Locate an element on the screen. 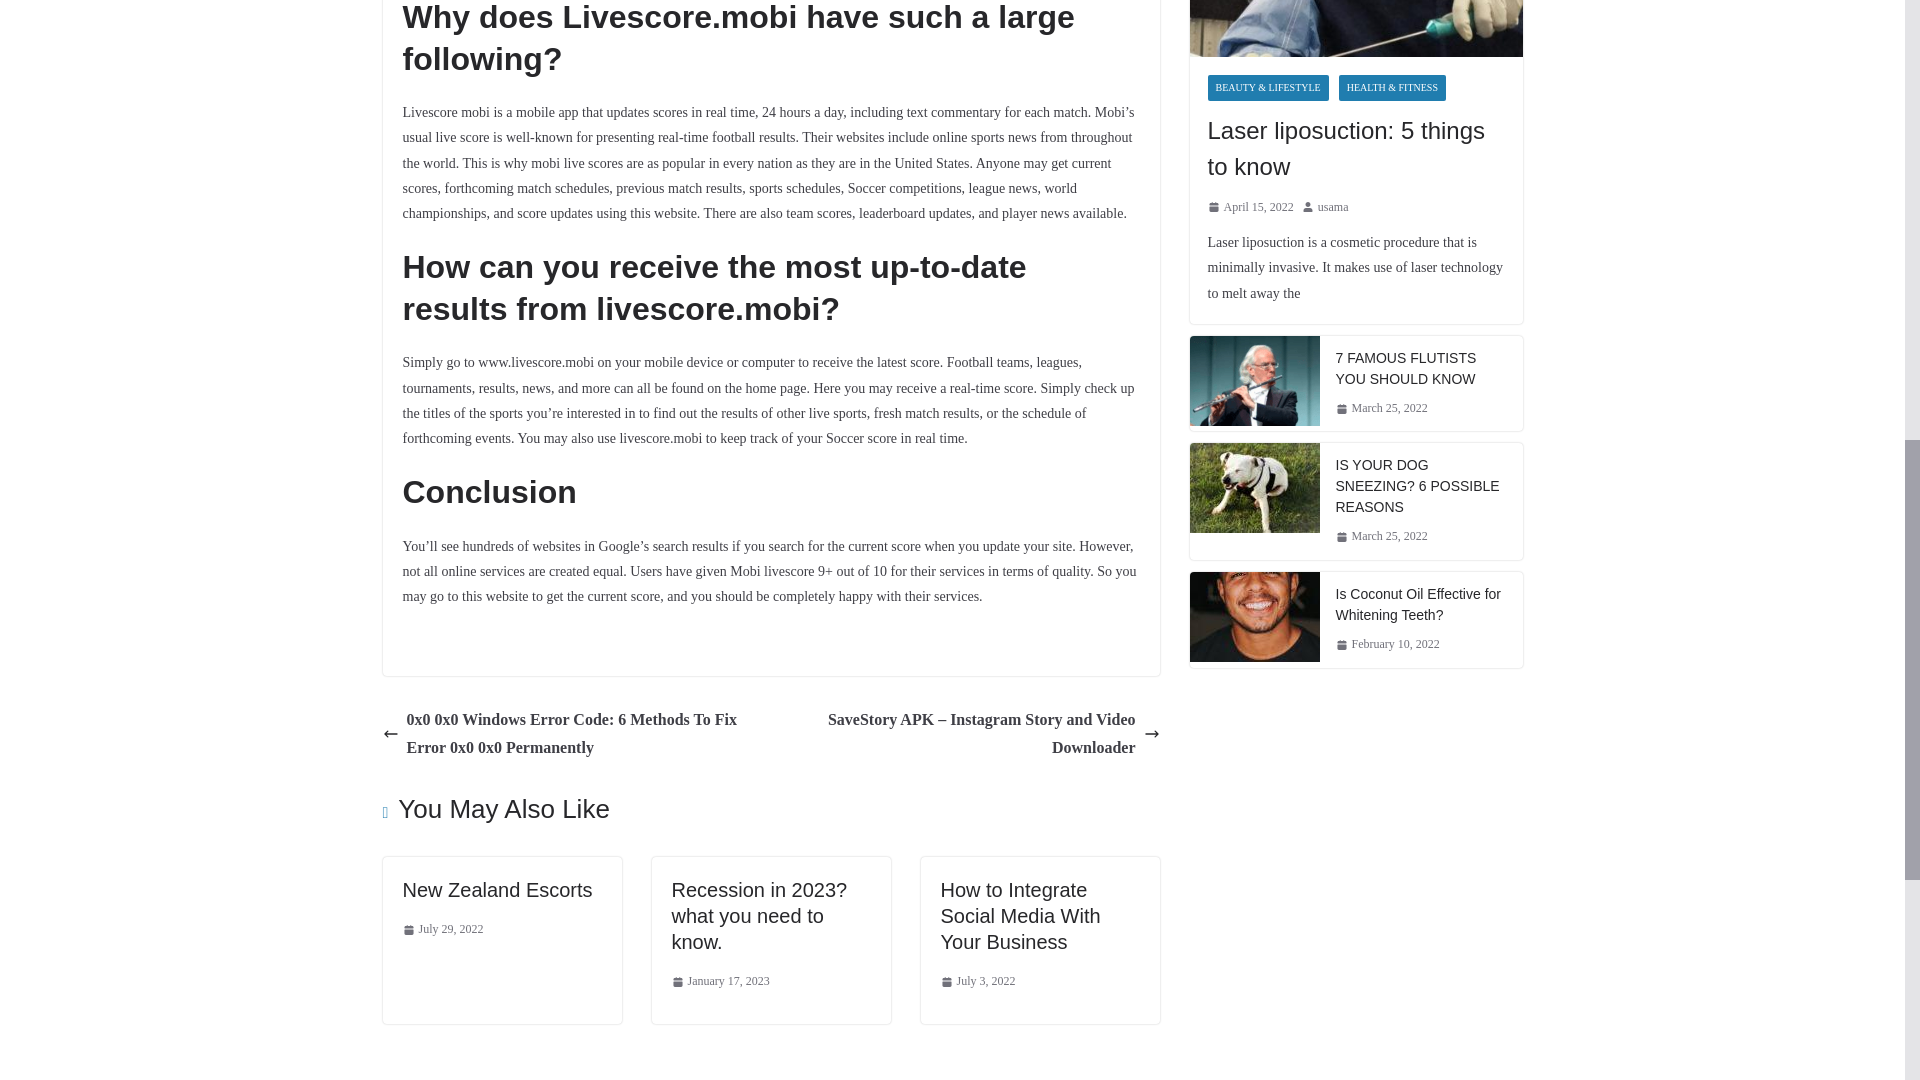 The width and height of the screenshot is (1920, 1080). July 3, 2022 is located at coordinates (978, 981).